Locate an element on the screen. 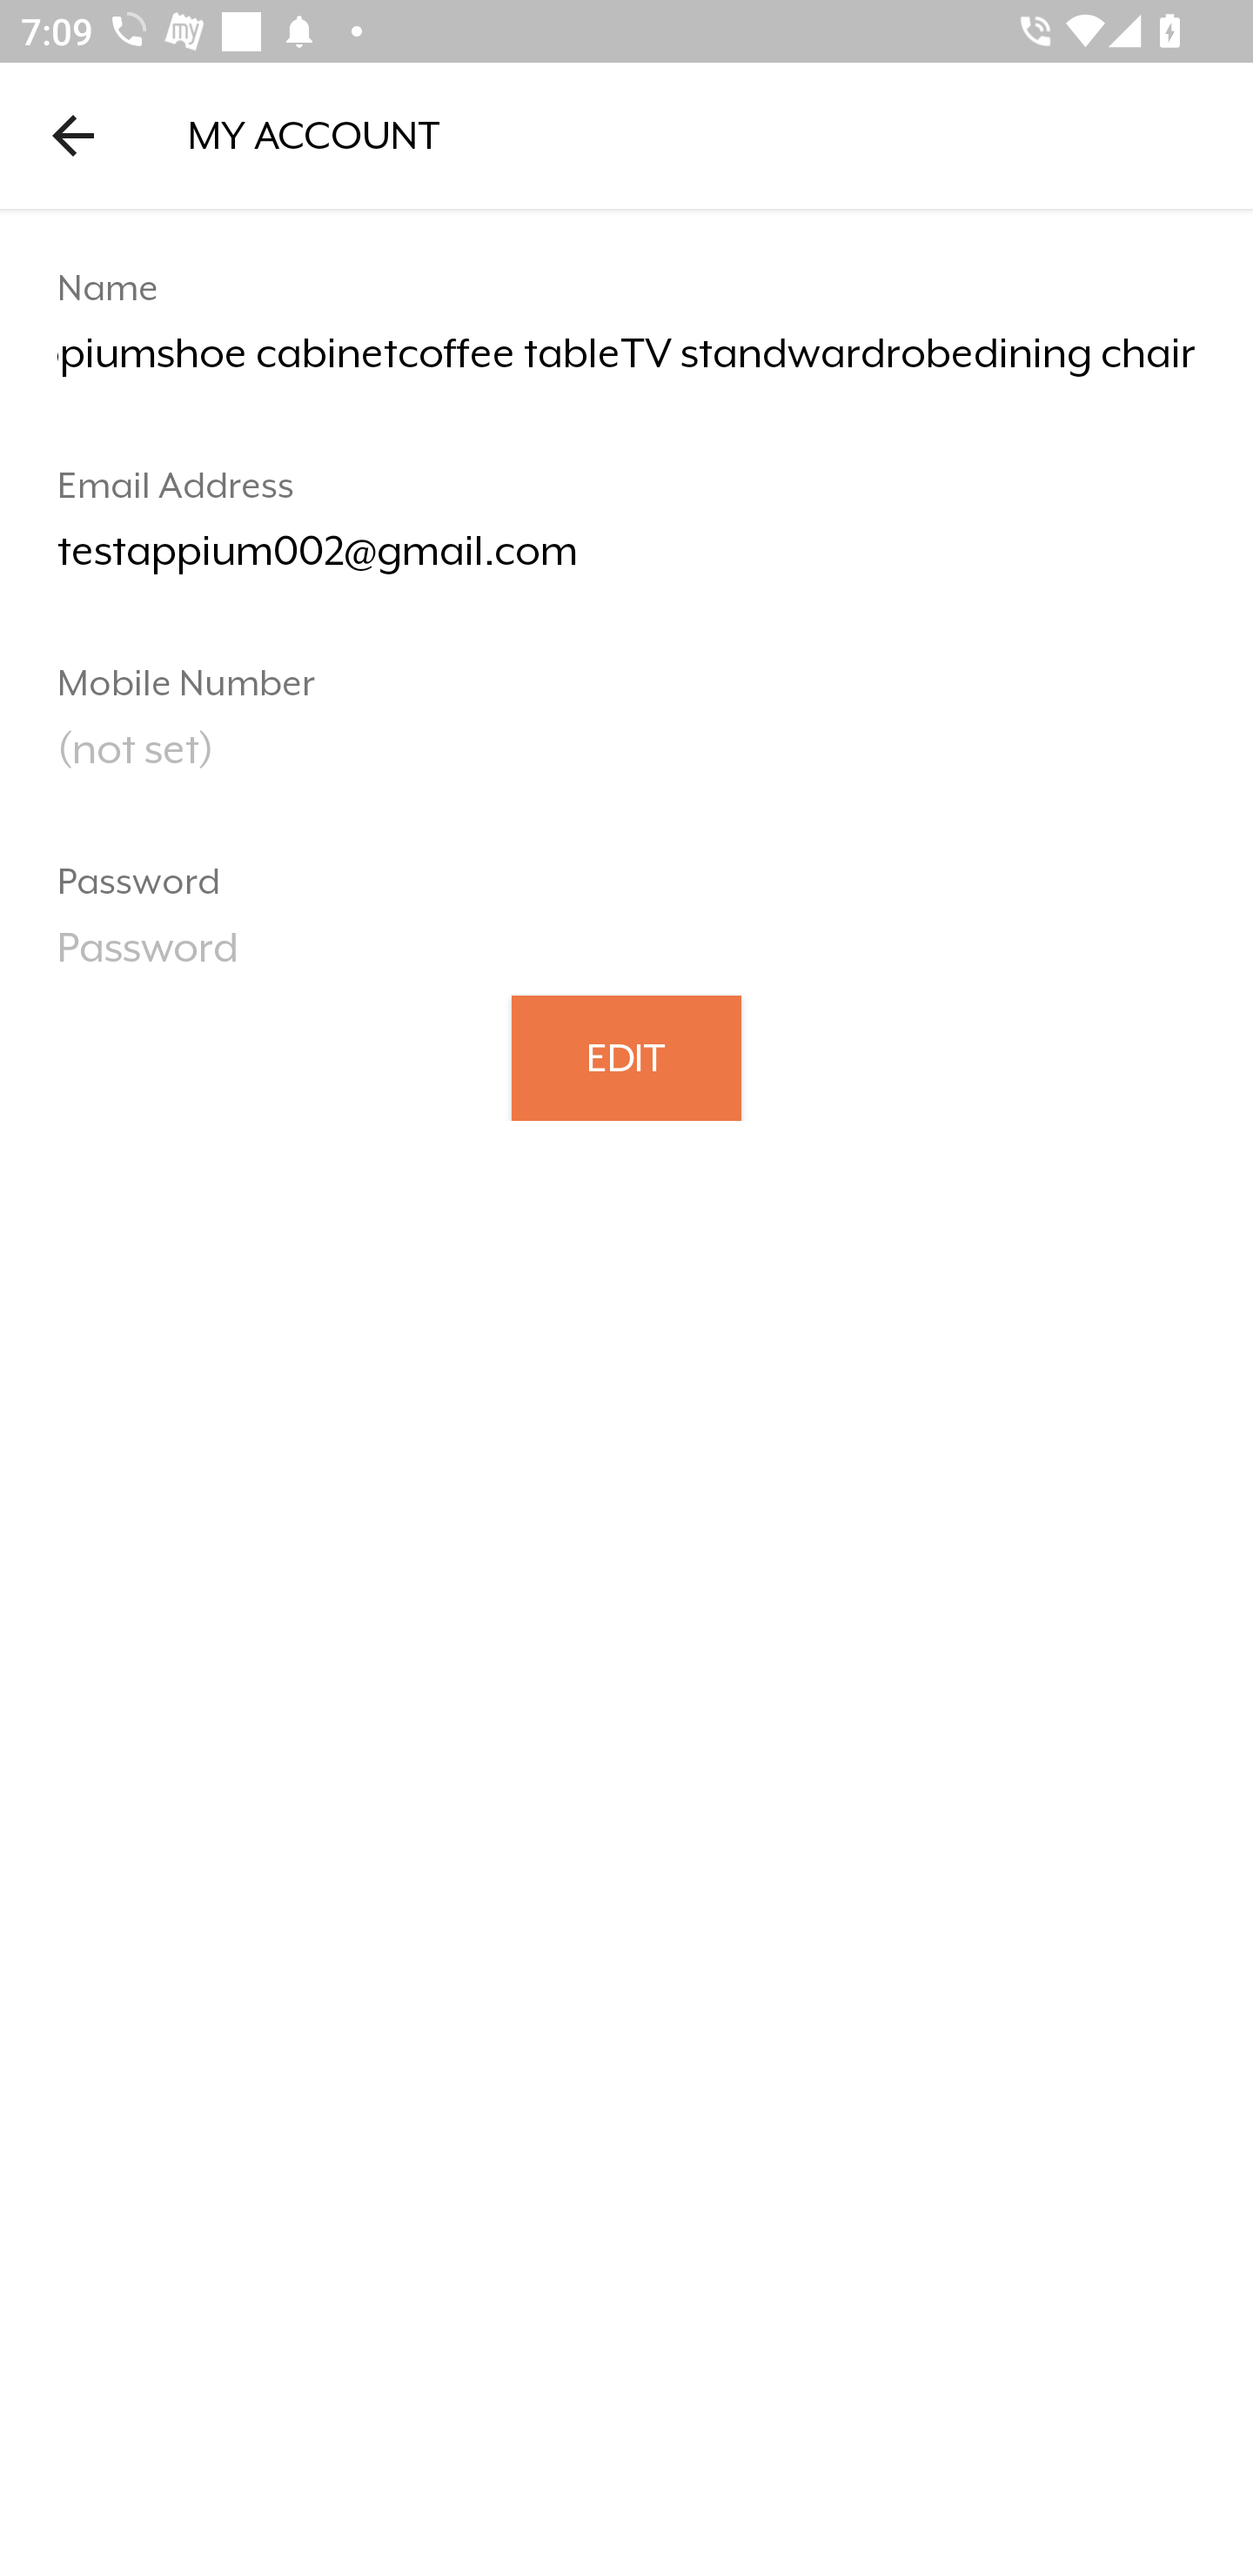  Navigate up is located at coordinates (73, 135).